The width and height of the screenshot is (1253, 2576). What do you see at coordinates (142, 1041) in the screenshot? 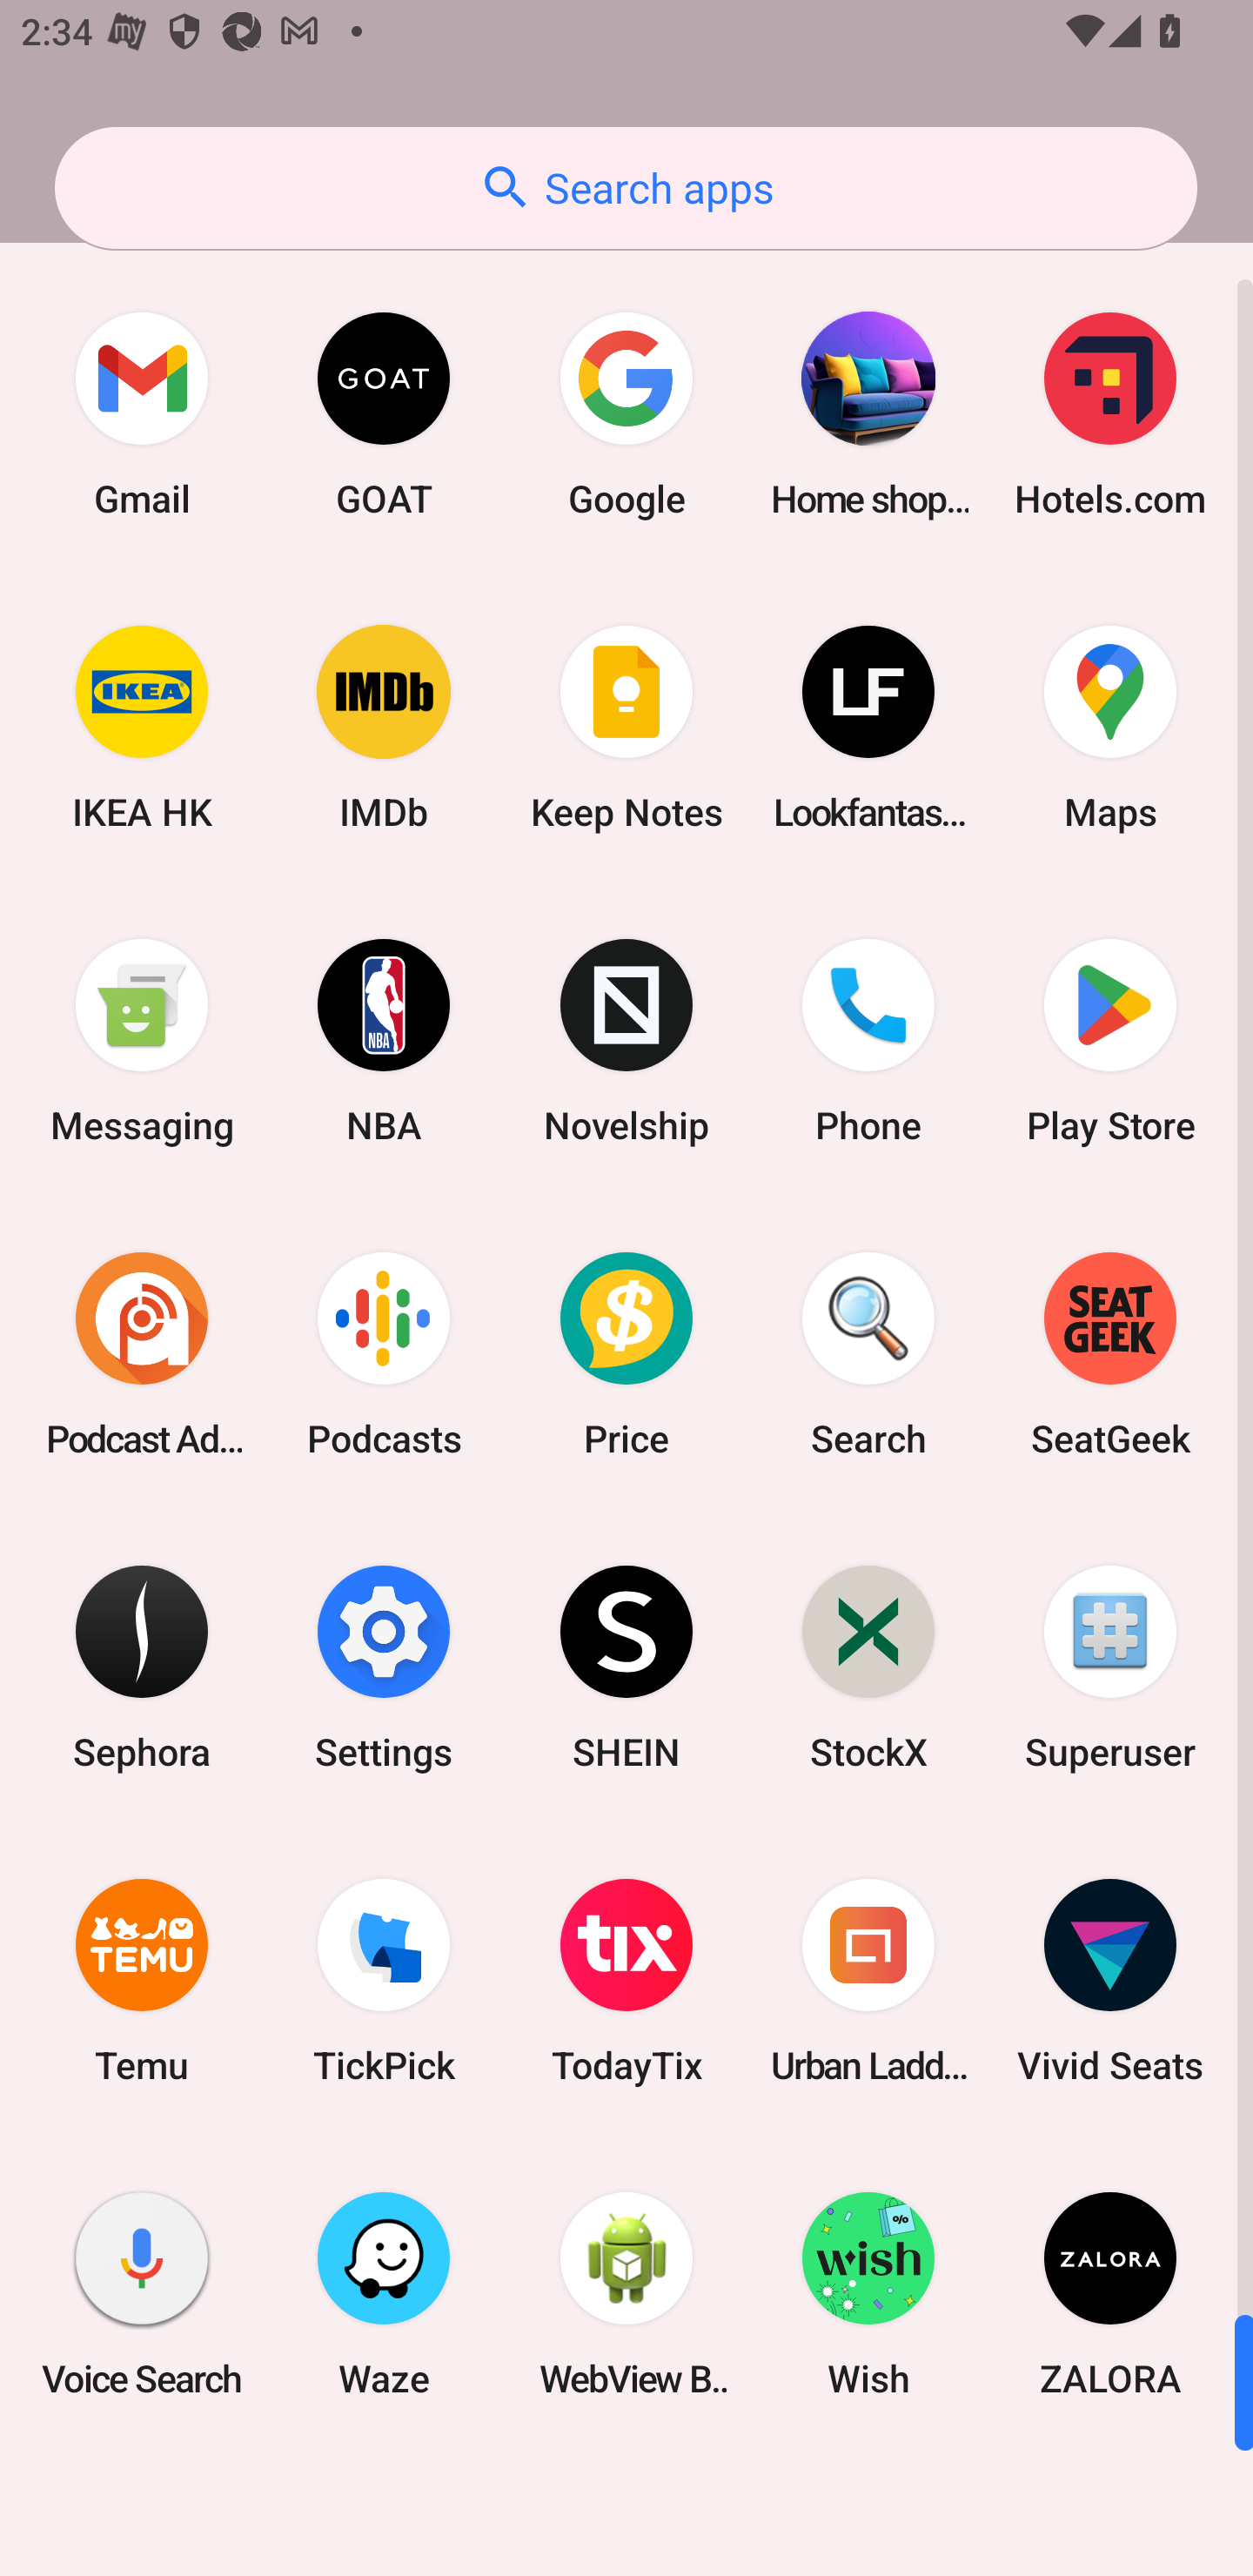
I see `Messaging` at bounding box center [142, 1041].